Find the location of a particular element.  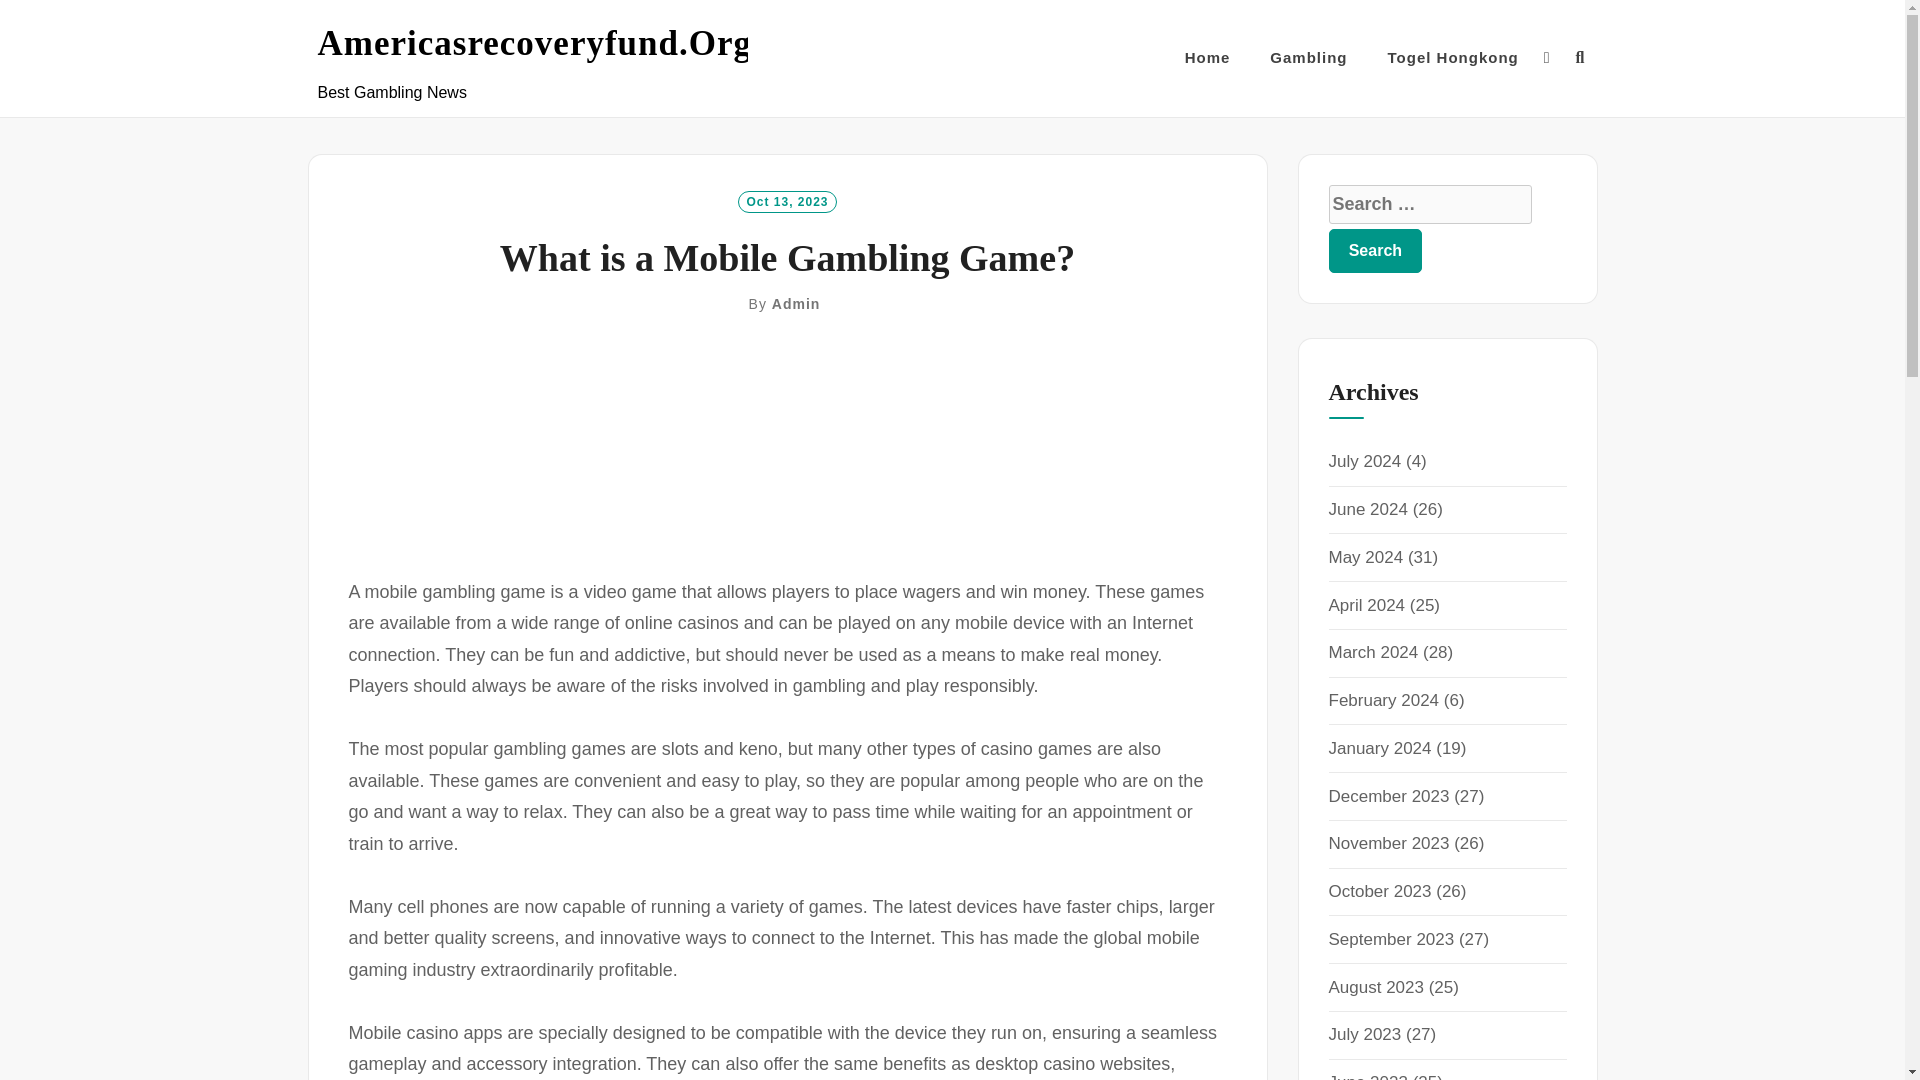

January 2024 is located at coordinates (1379, 748).